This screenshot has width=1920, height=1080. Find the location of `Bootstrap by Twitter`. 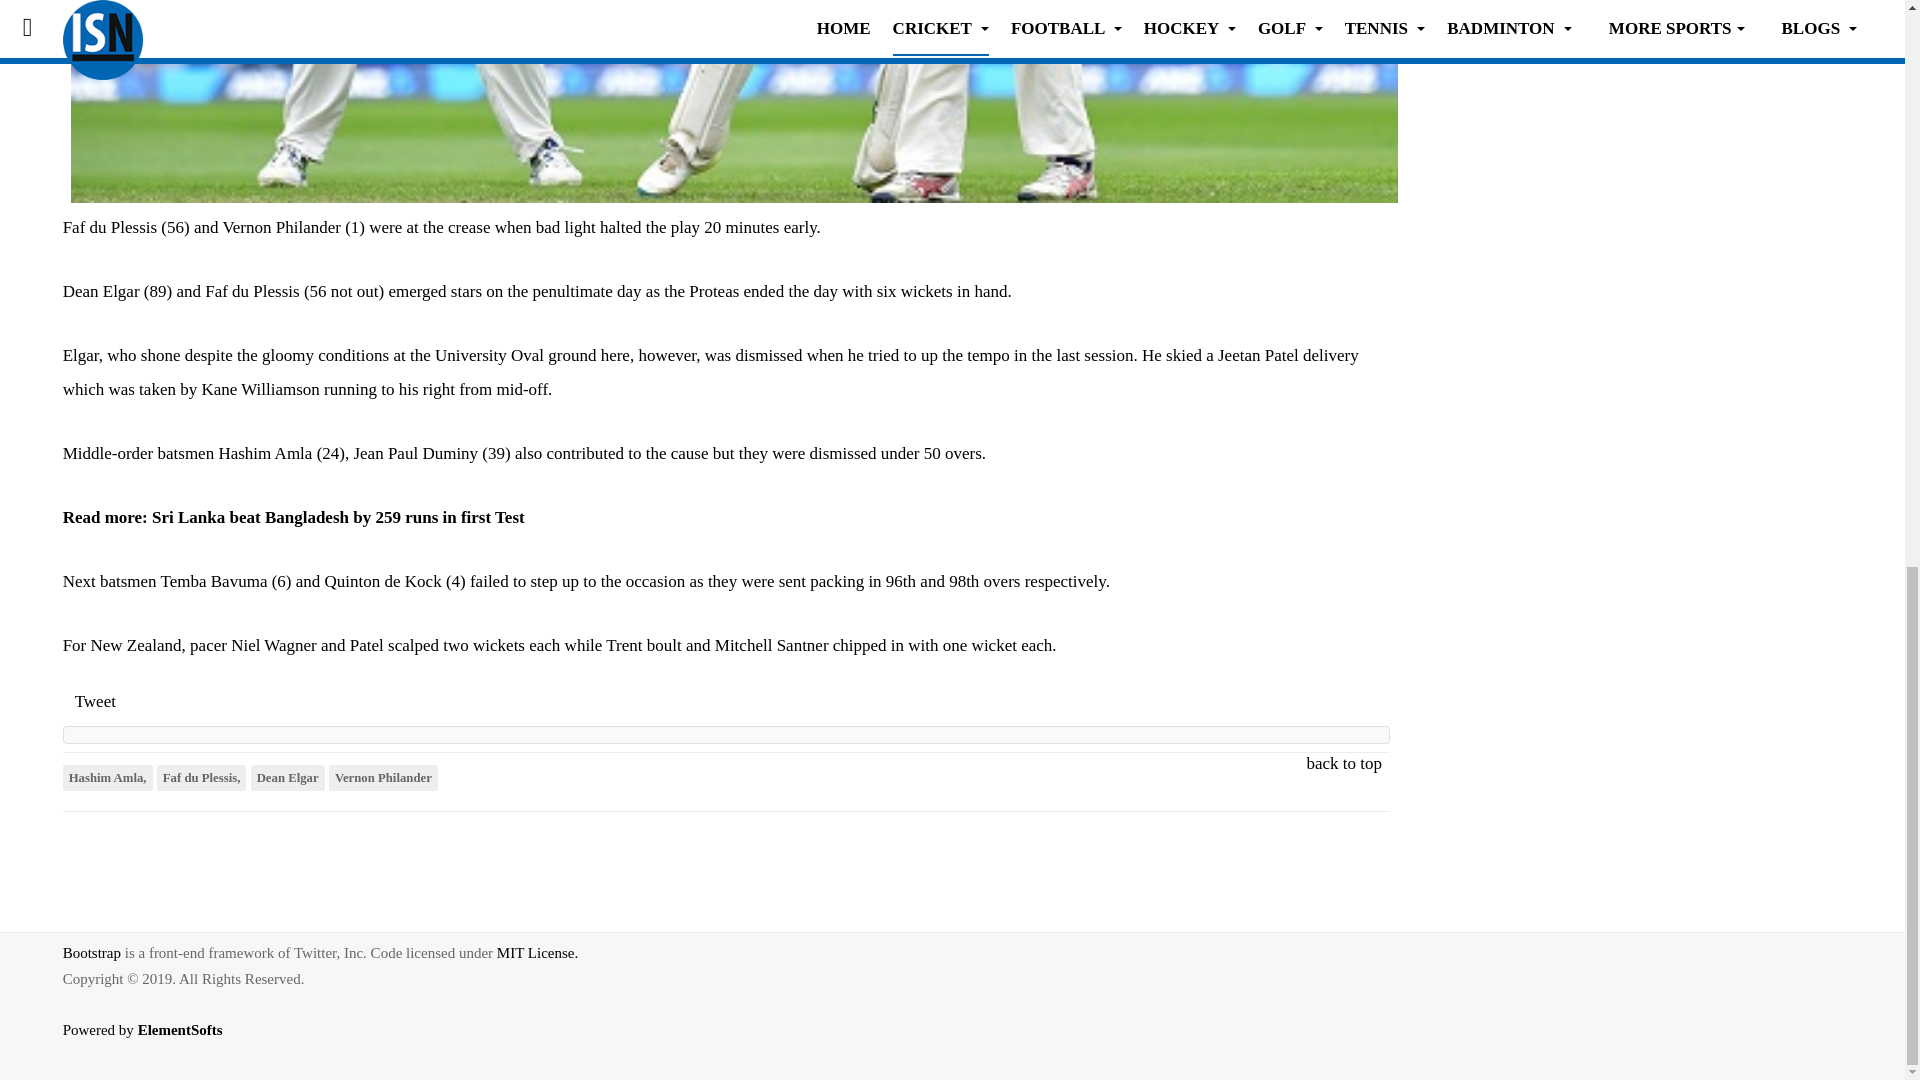

Bootstrap by Twitter is located at coordinates (92, 953).